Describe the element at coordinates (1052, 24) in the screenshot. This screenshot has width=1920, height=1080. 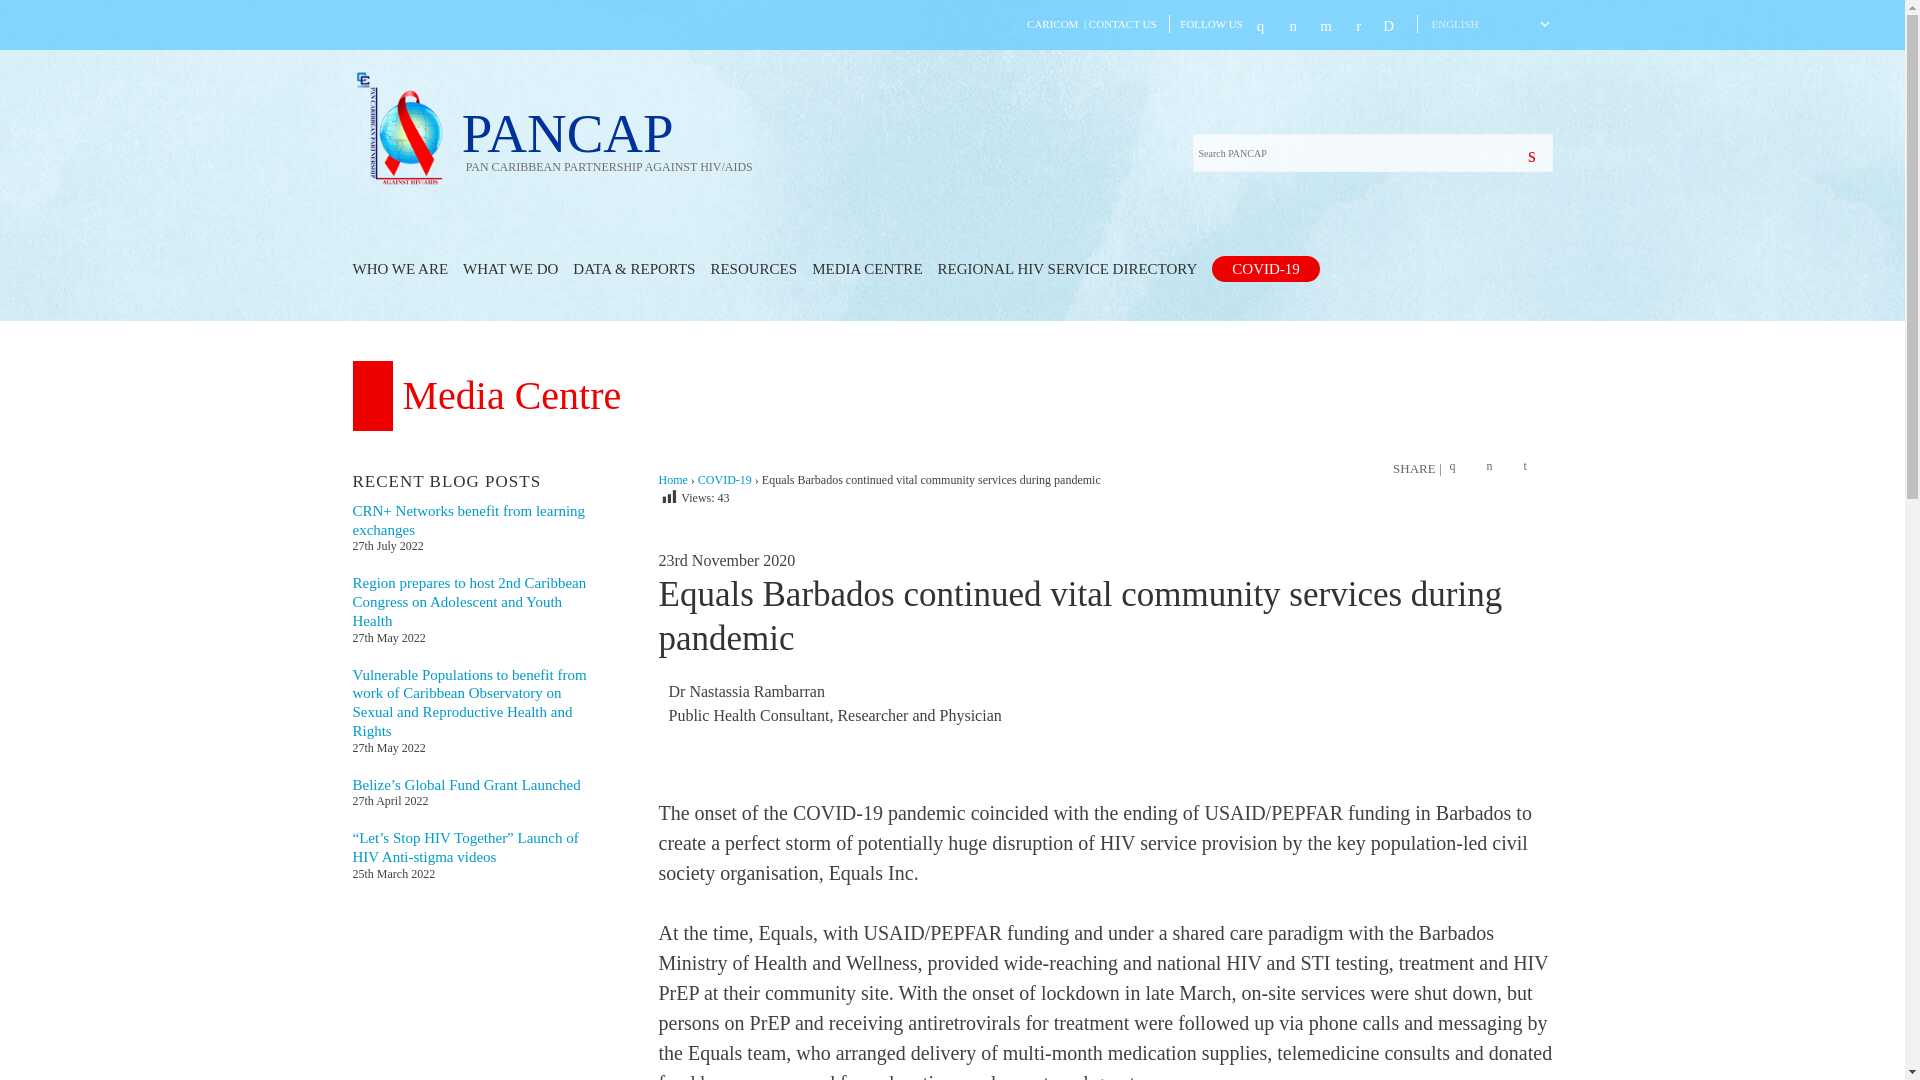
I see `CARICOM` at that location.